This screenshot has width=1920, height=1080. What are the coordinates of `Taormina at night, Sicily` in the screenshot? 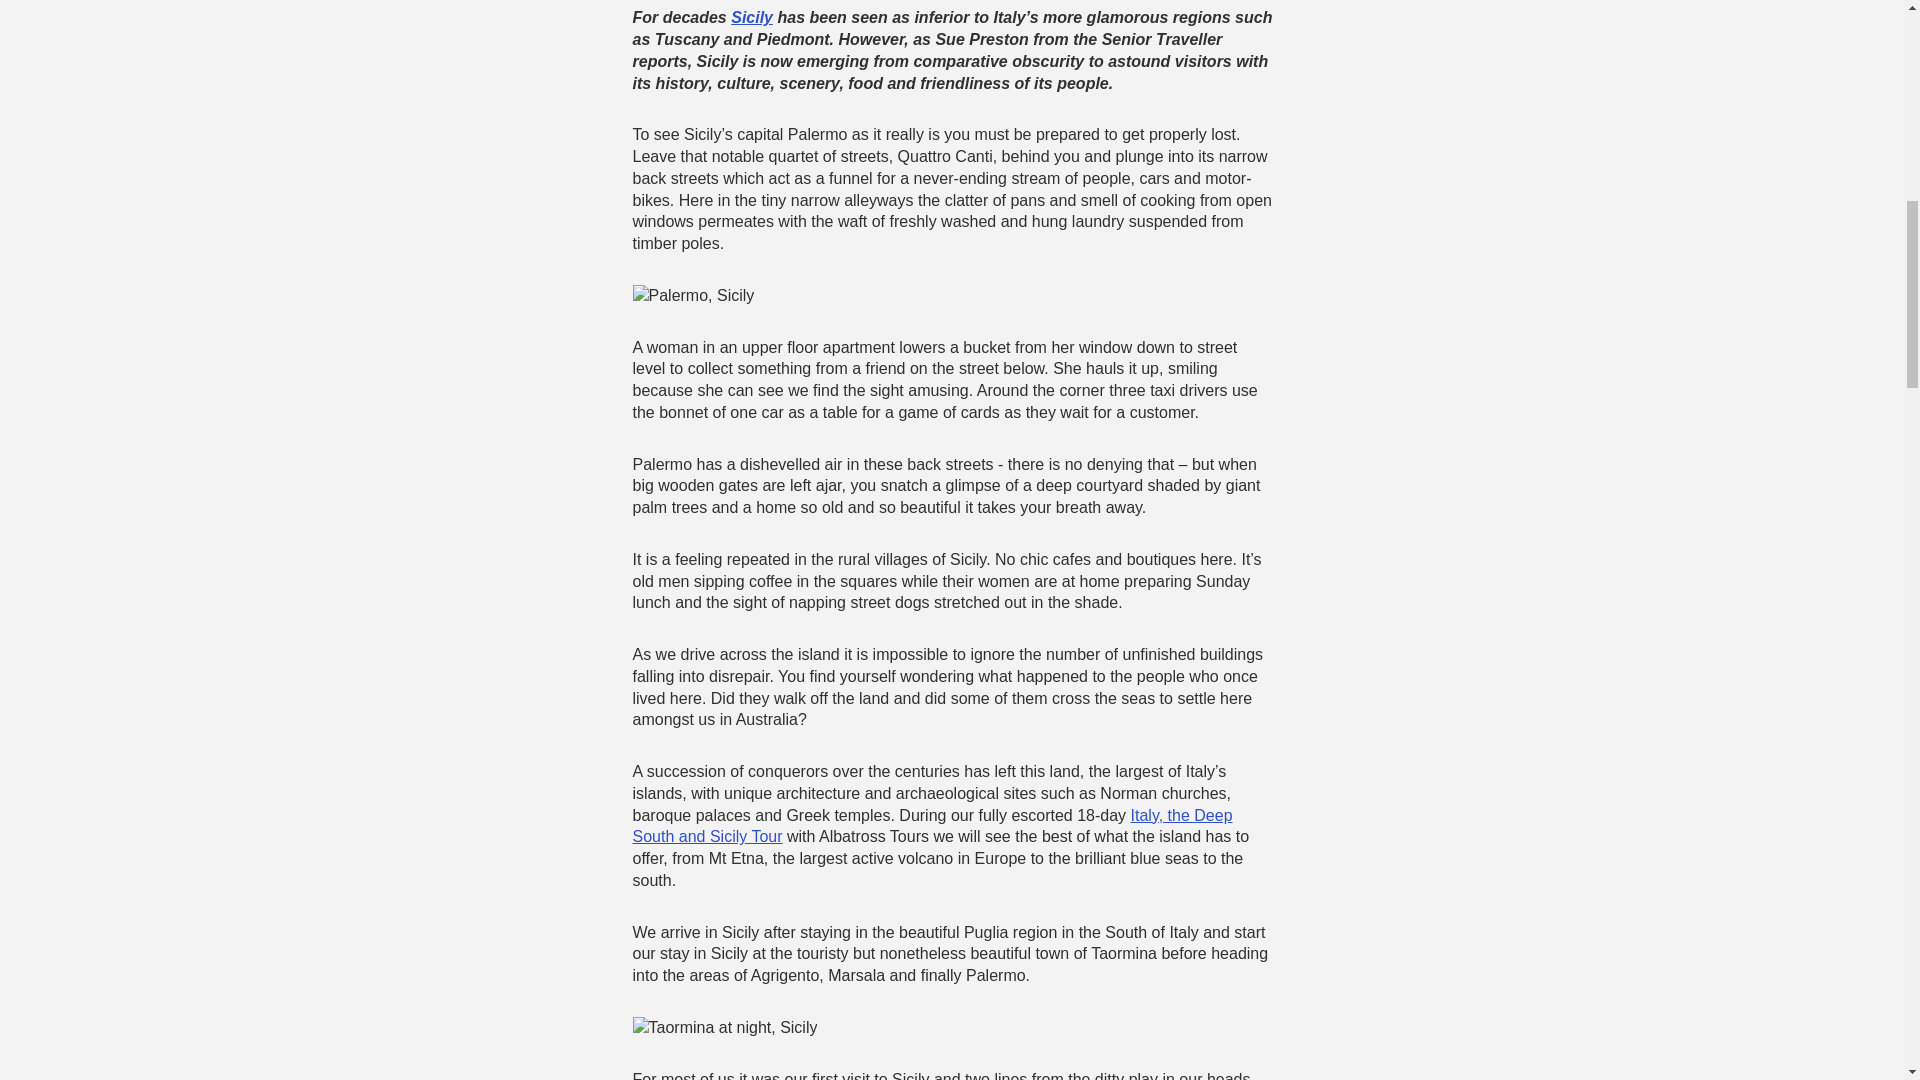 It's located at (724, 1028).